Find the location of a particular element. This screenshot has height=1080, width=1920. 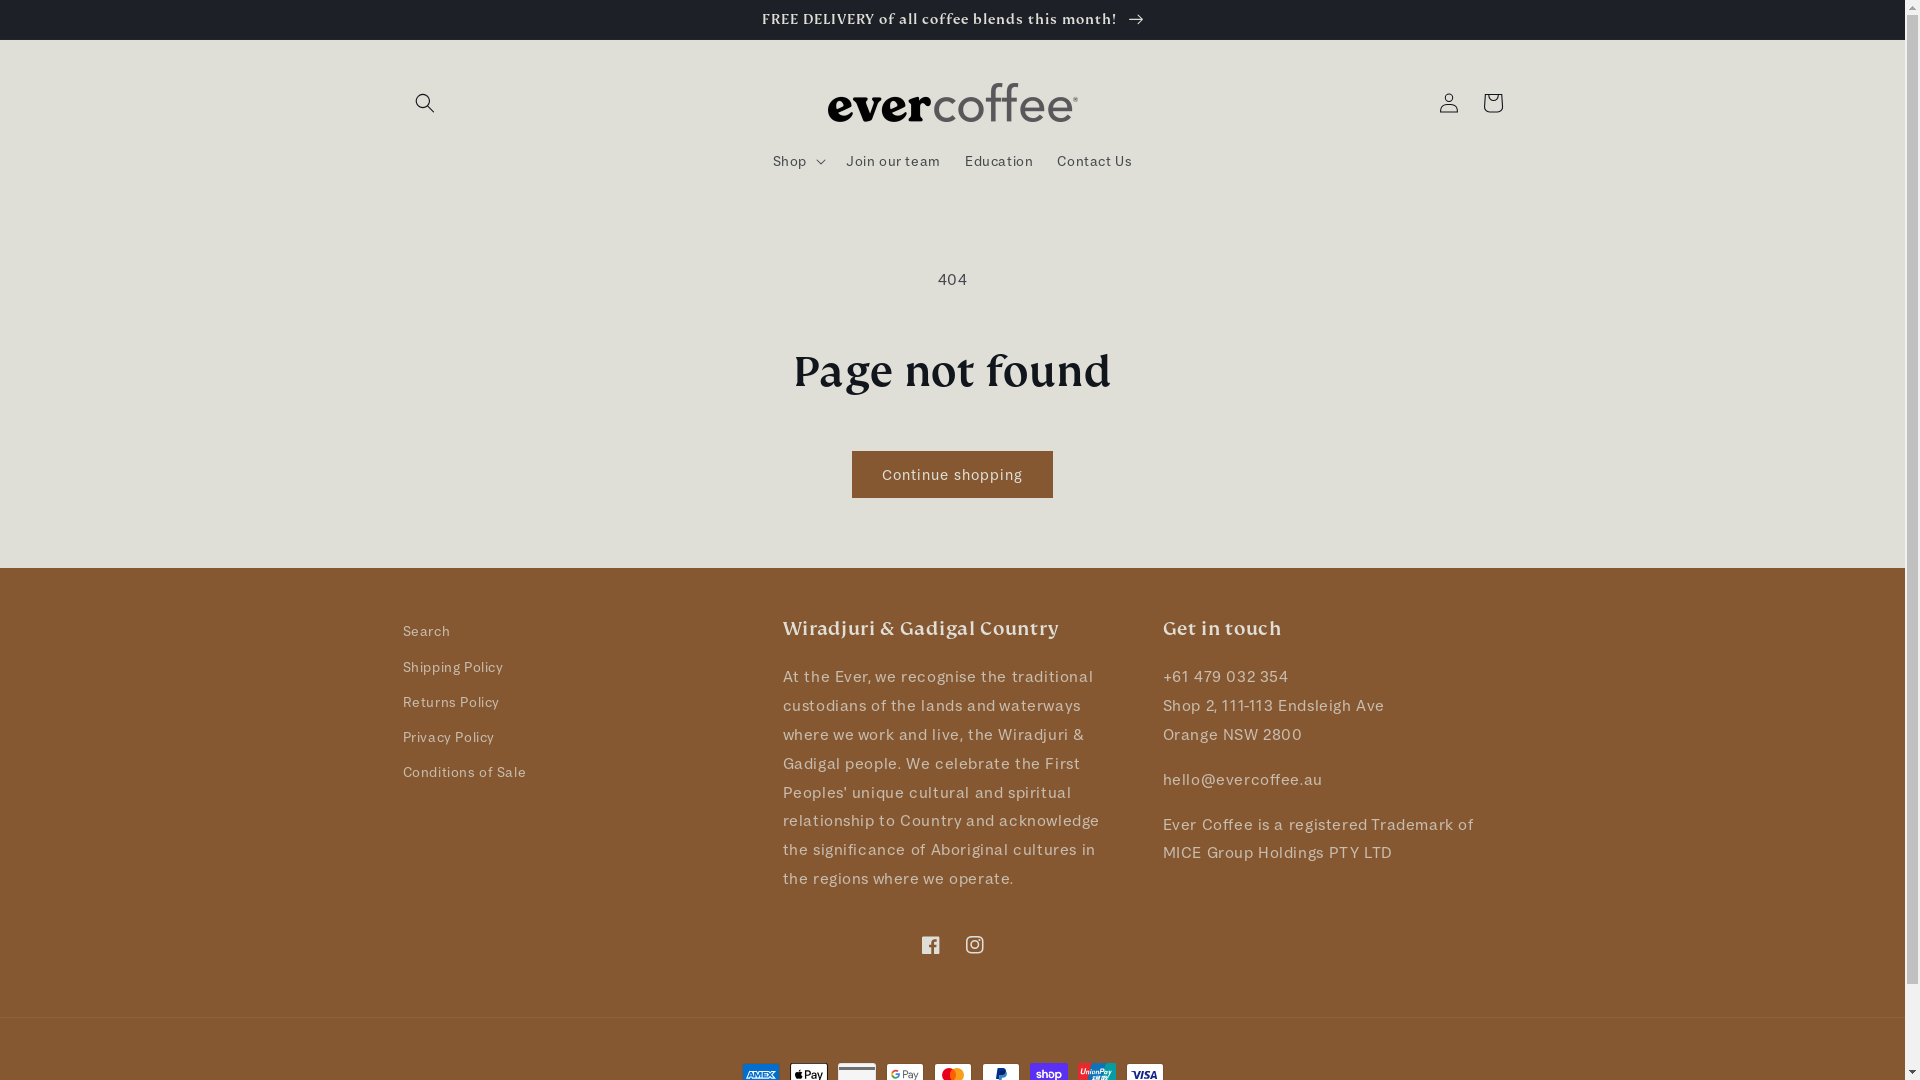

Returns Policy is located at coordinates (450, 702).